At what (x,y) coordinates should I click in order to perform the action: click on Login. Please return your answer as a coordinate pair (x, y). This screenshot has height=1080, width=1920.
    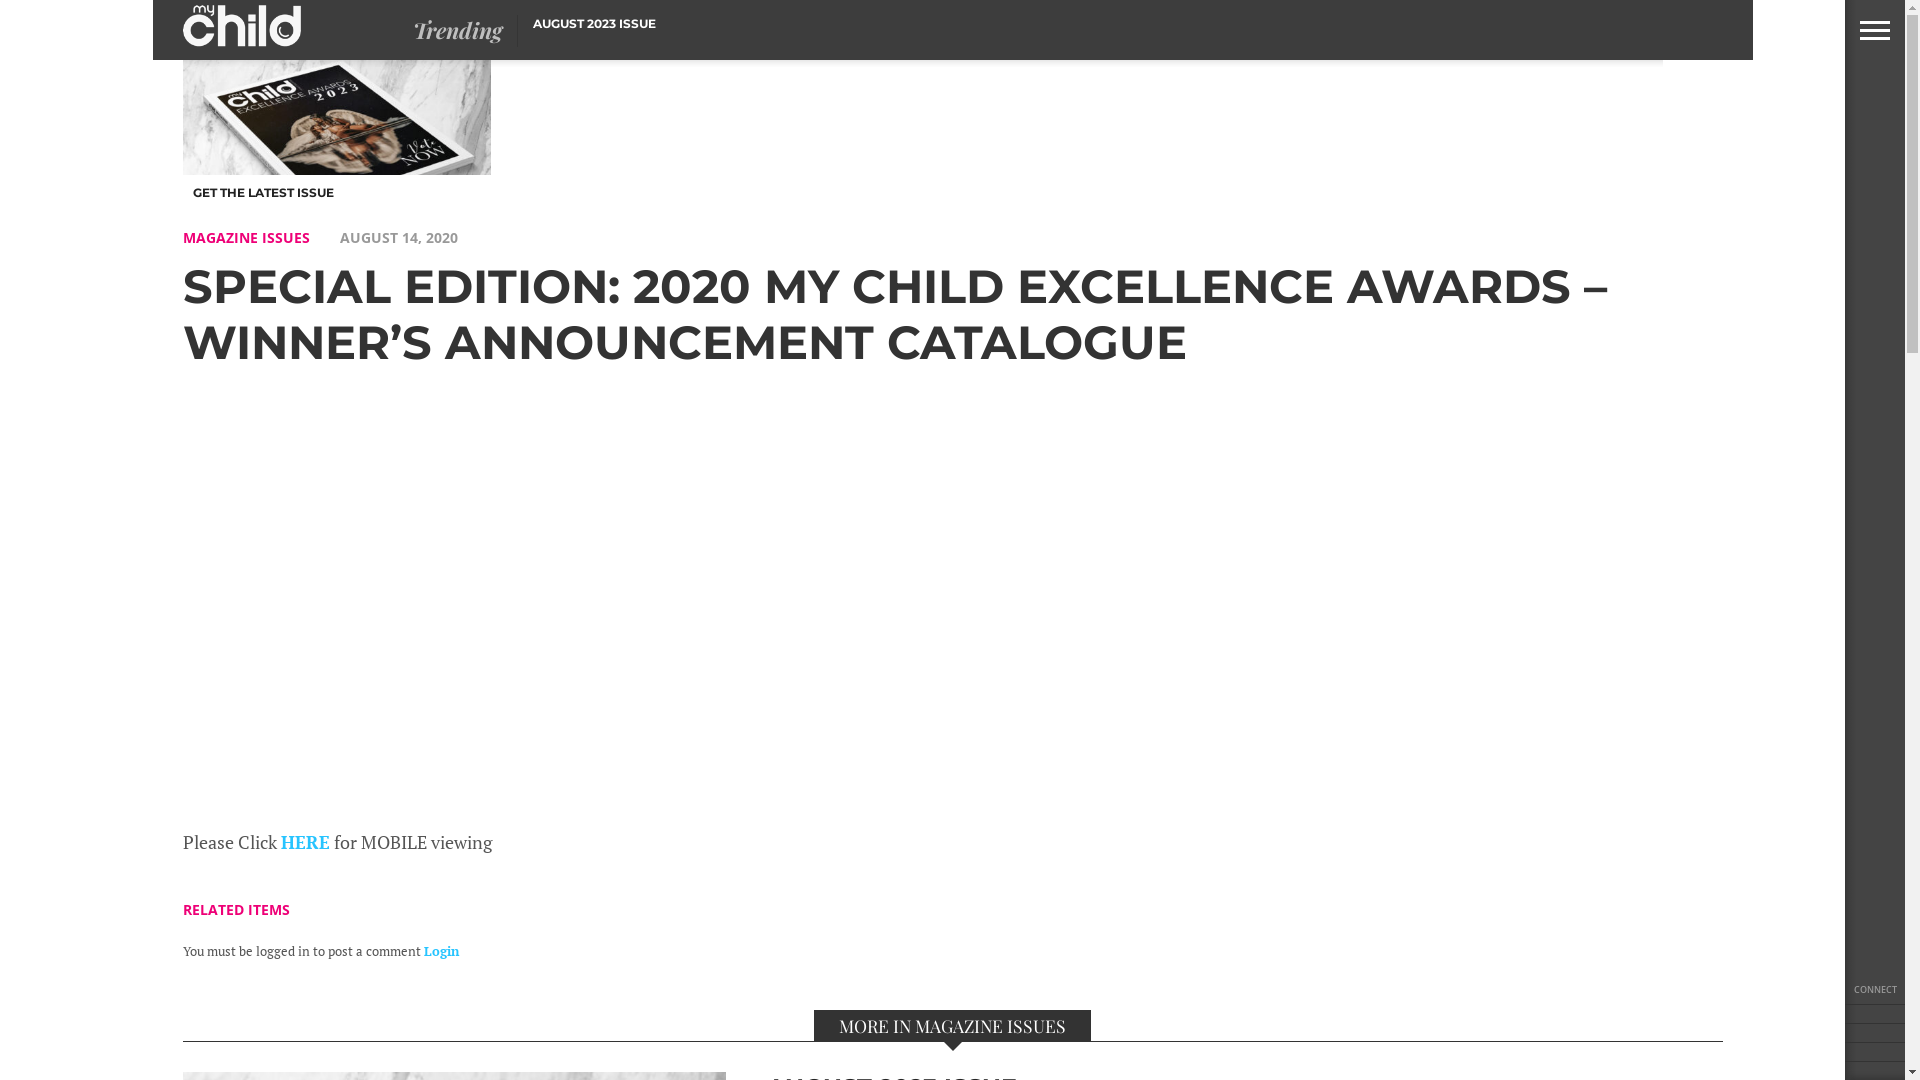
    Looking at the image, I should click on (442, 952).